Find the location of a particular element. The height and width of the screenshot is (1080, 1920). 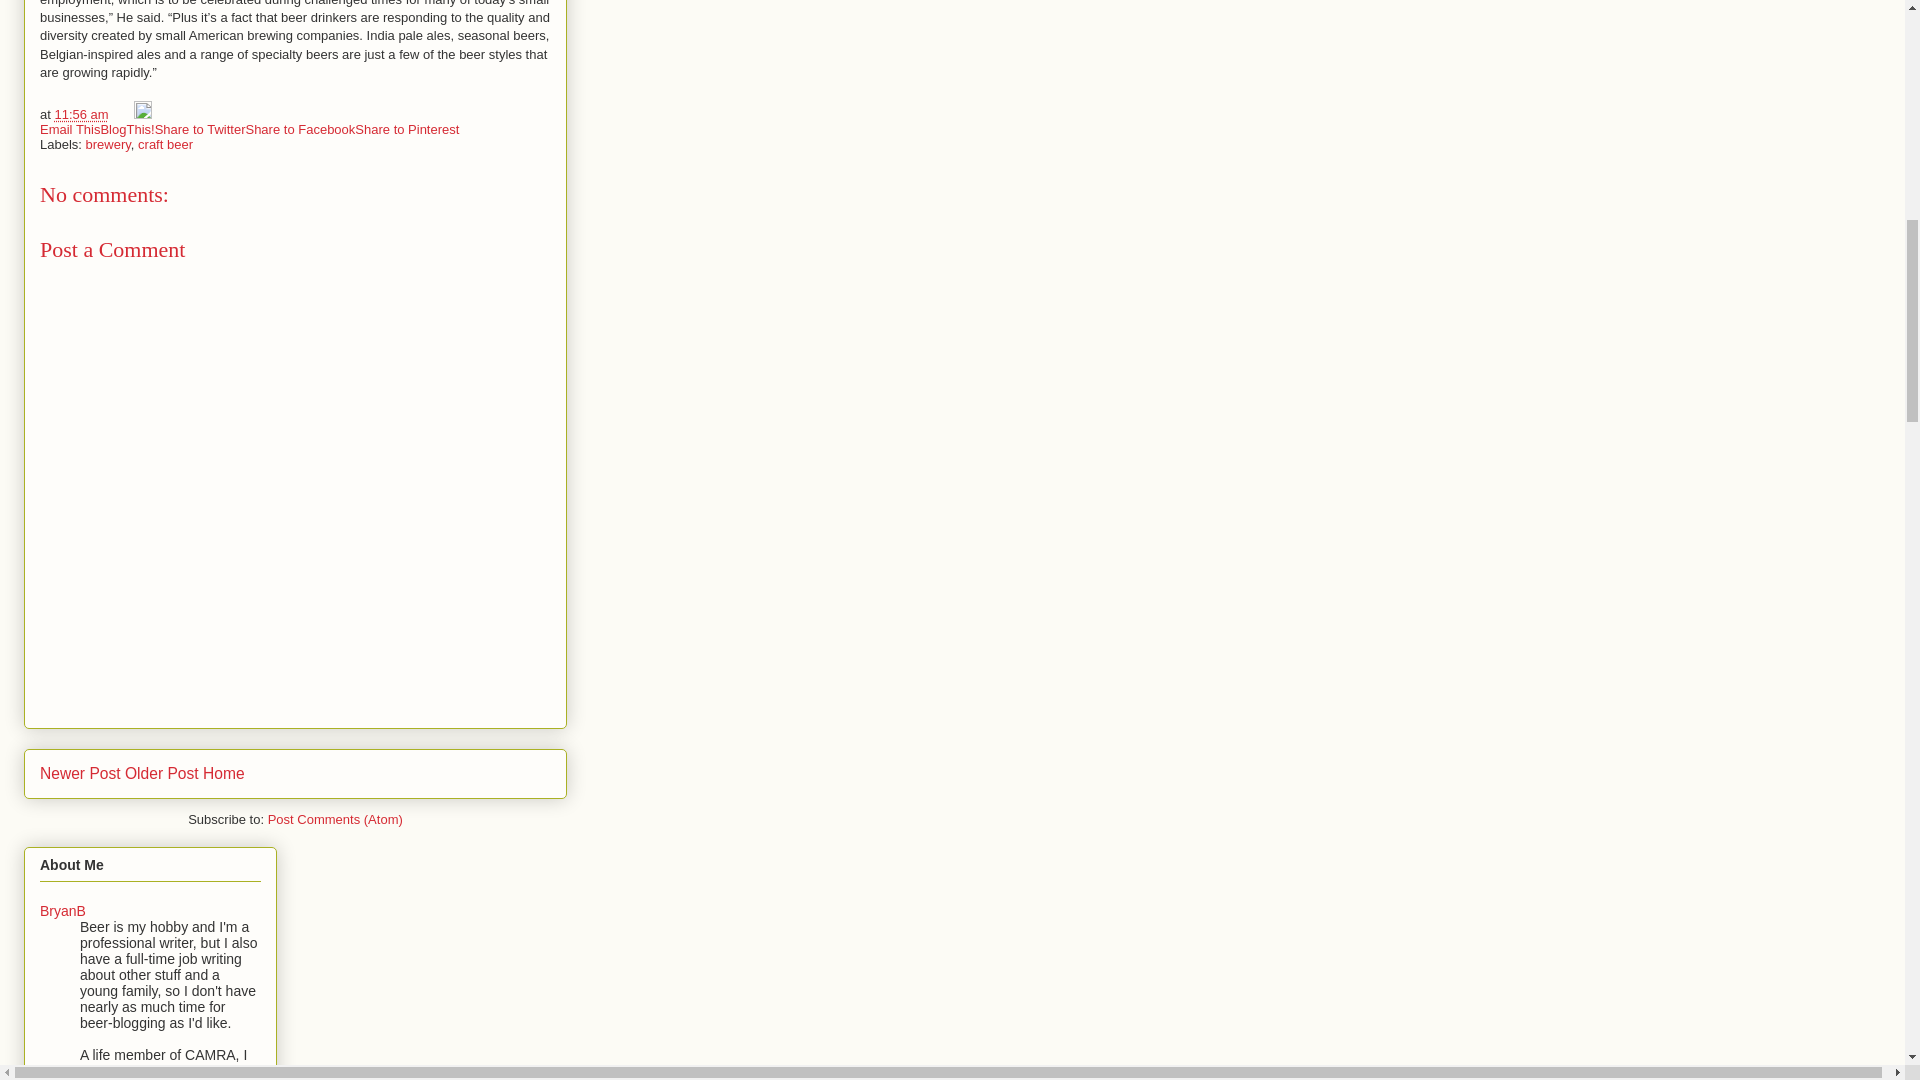

Email This is located at coordinates (70, 130).